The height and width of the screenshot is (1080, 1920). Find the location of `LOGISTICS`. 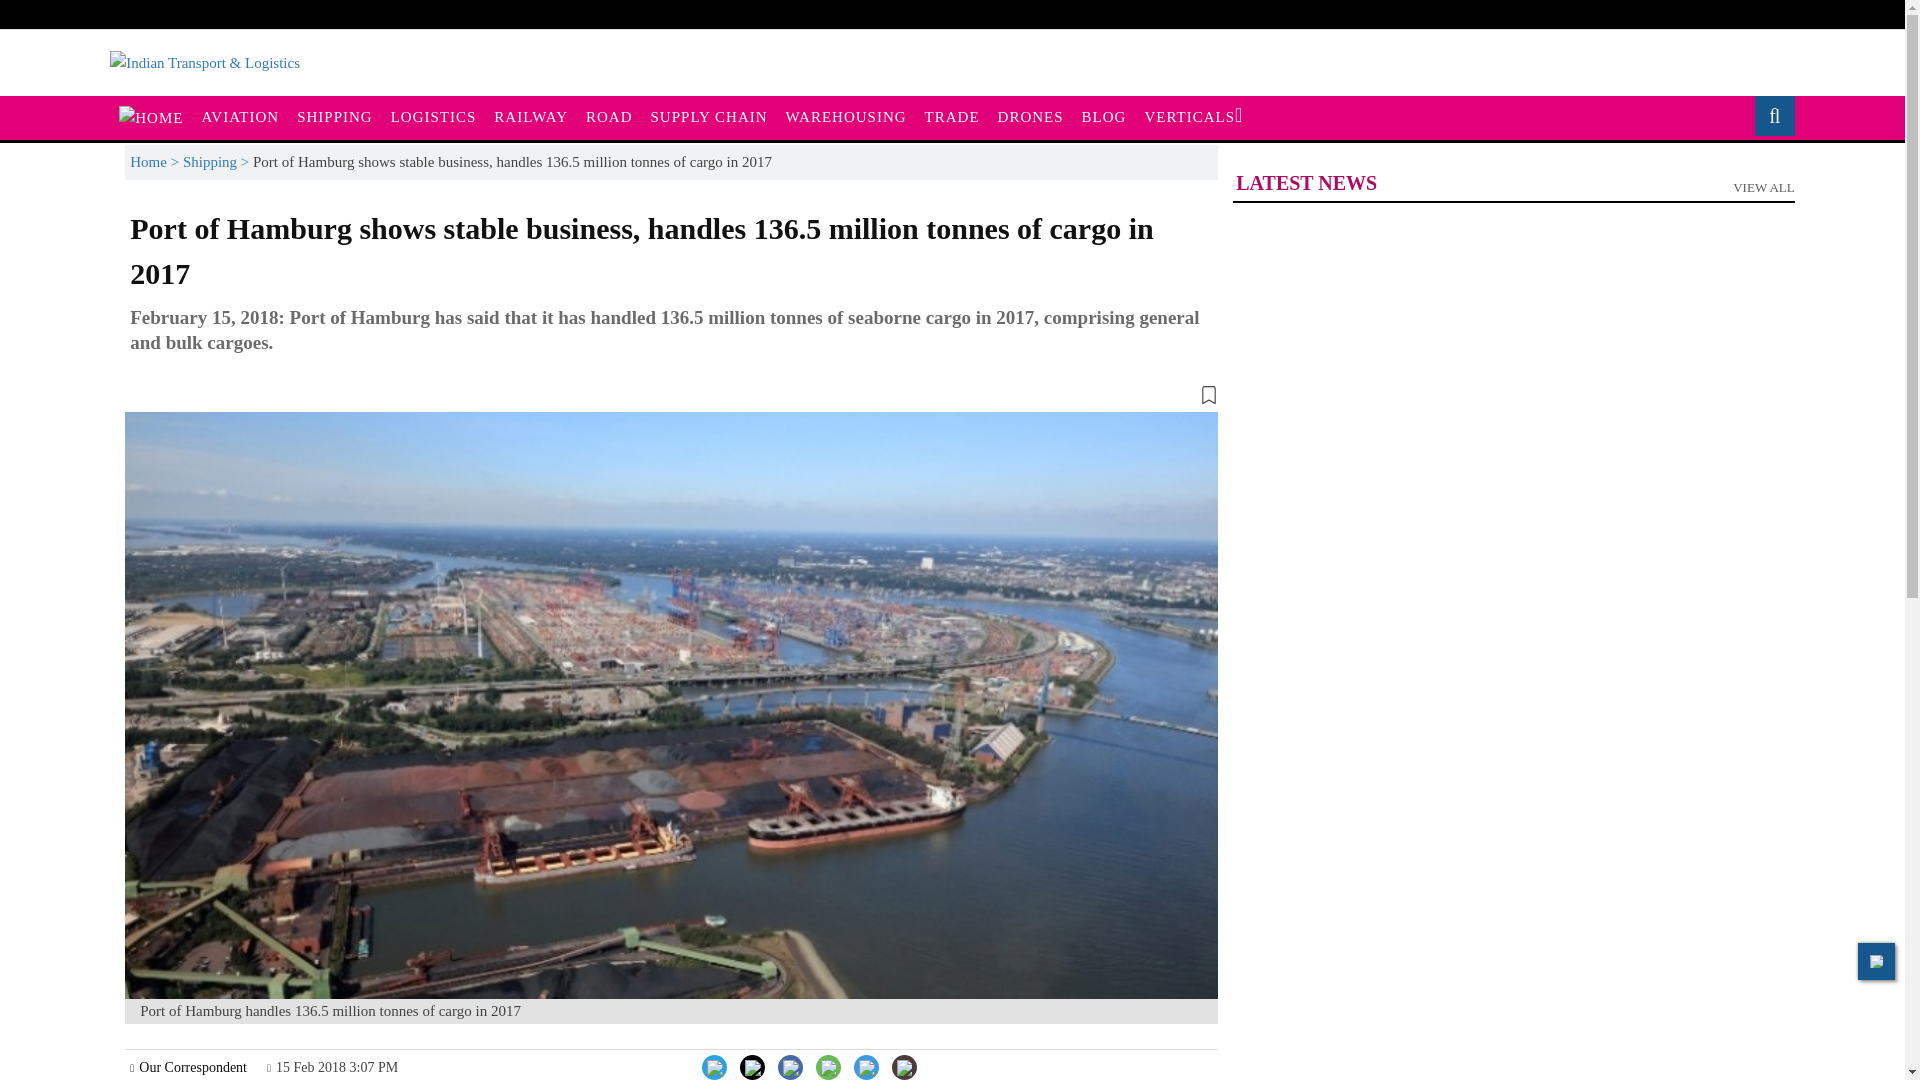

LOGISTICS is located at coordinates (434, 118).